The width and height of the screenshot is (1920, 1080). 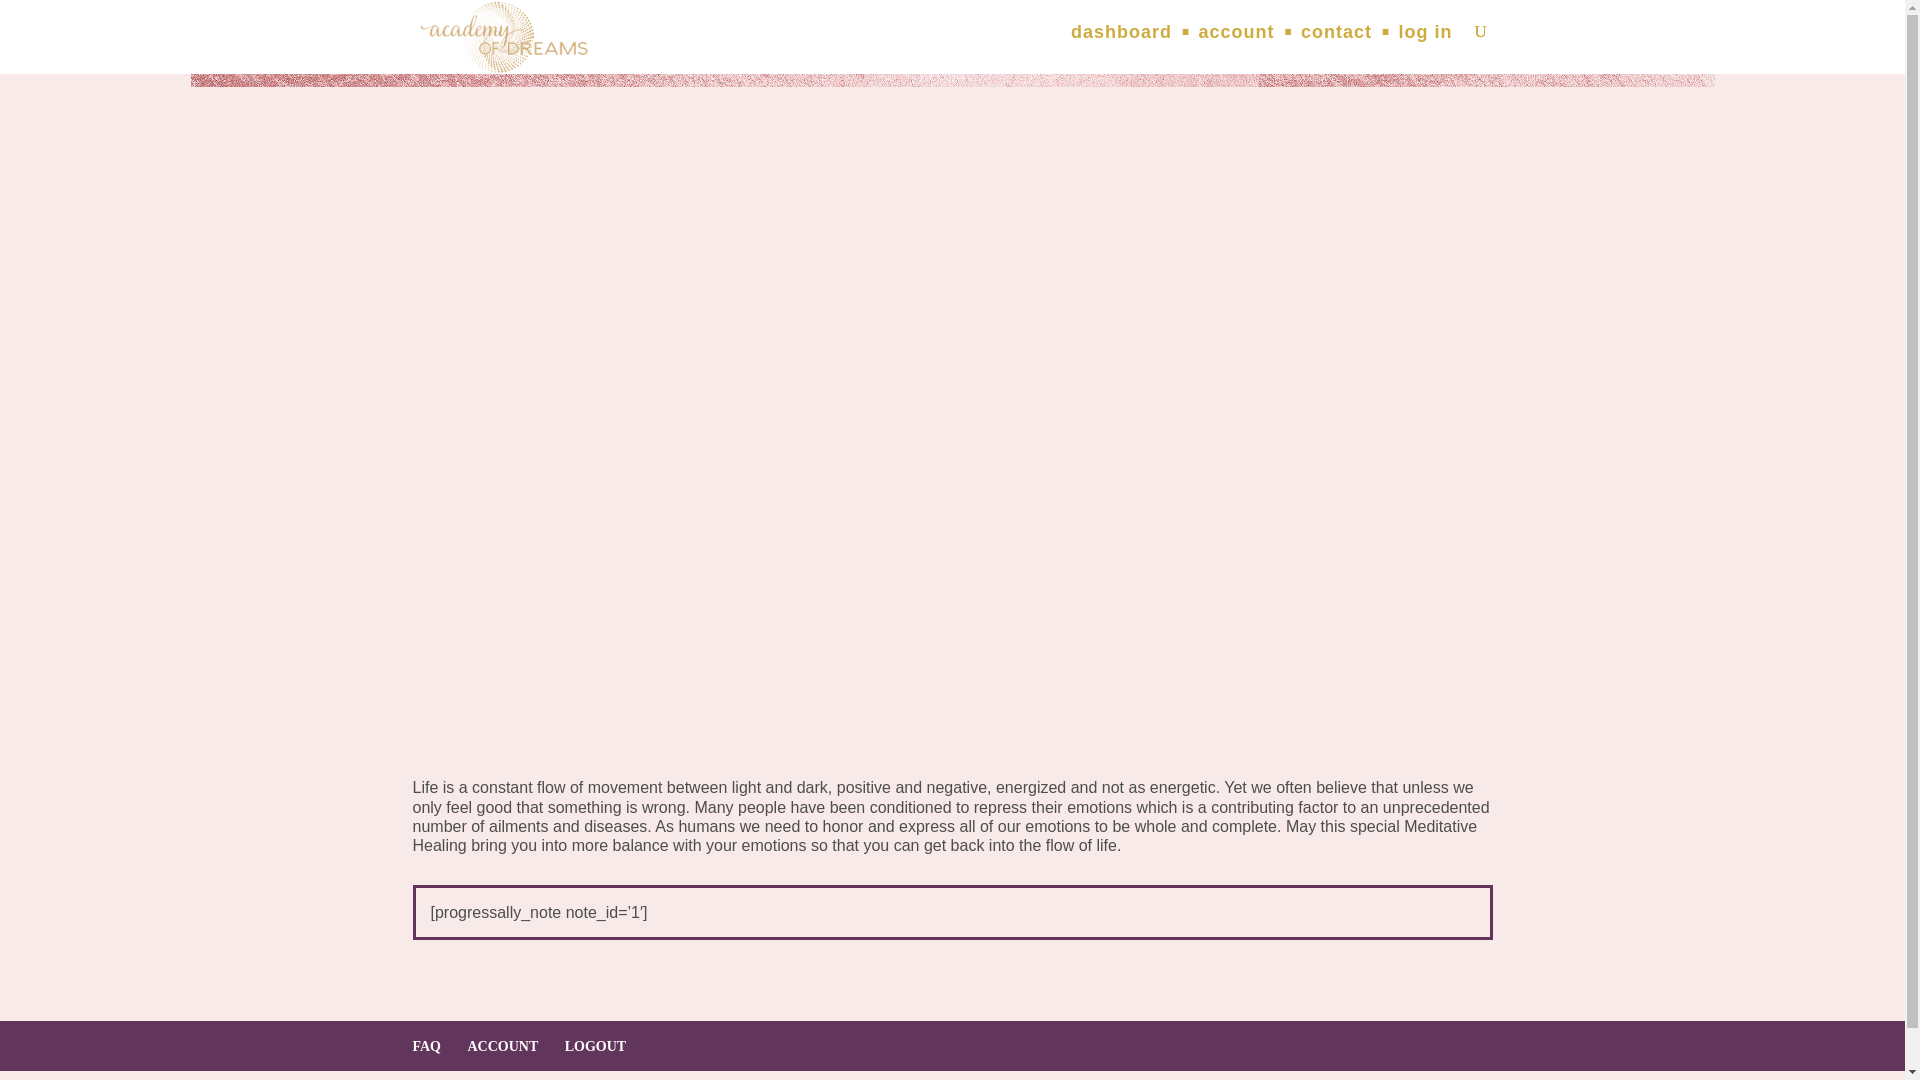 What do you see at coordinates (1336, 34) in the screenshot?
I see `contact` at bounding box center [1336, 34].